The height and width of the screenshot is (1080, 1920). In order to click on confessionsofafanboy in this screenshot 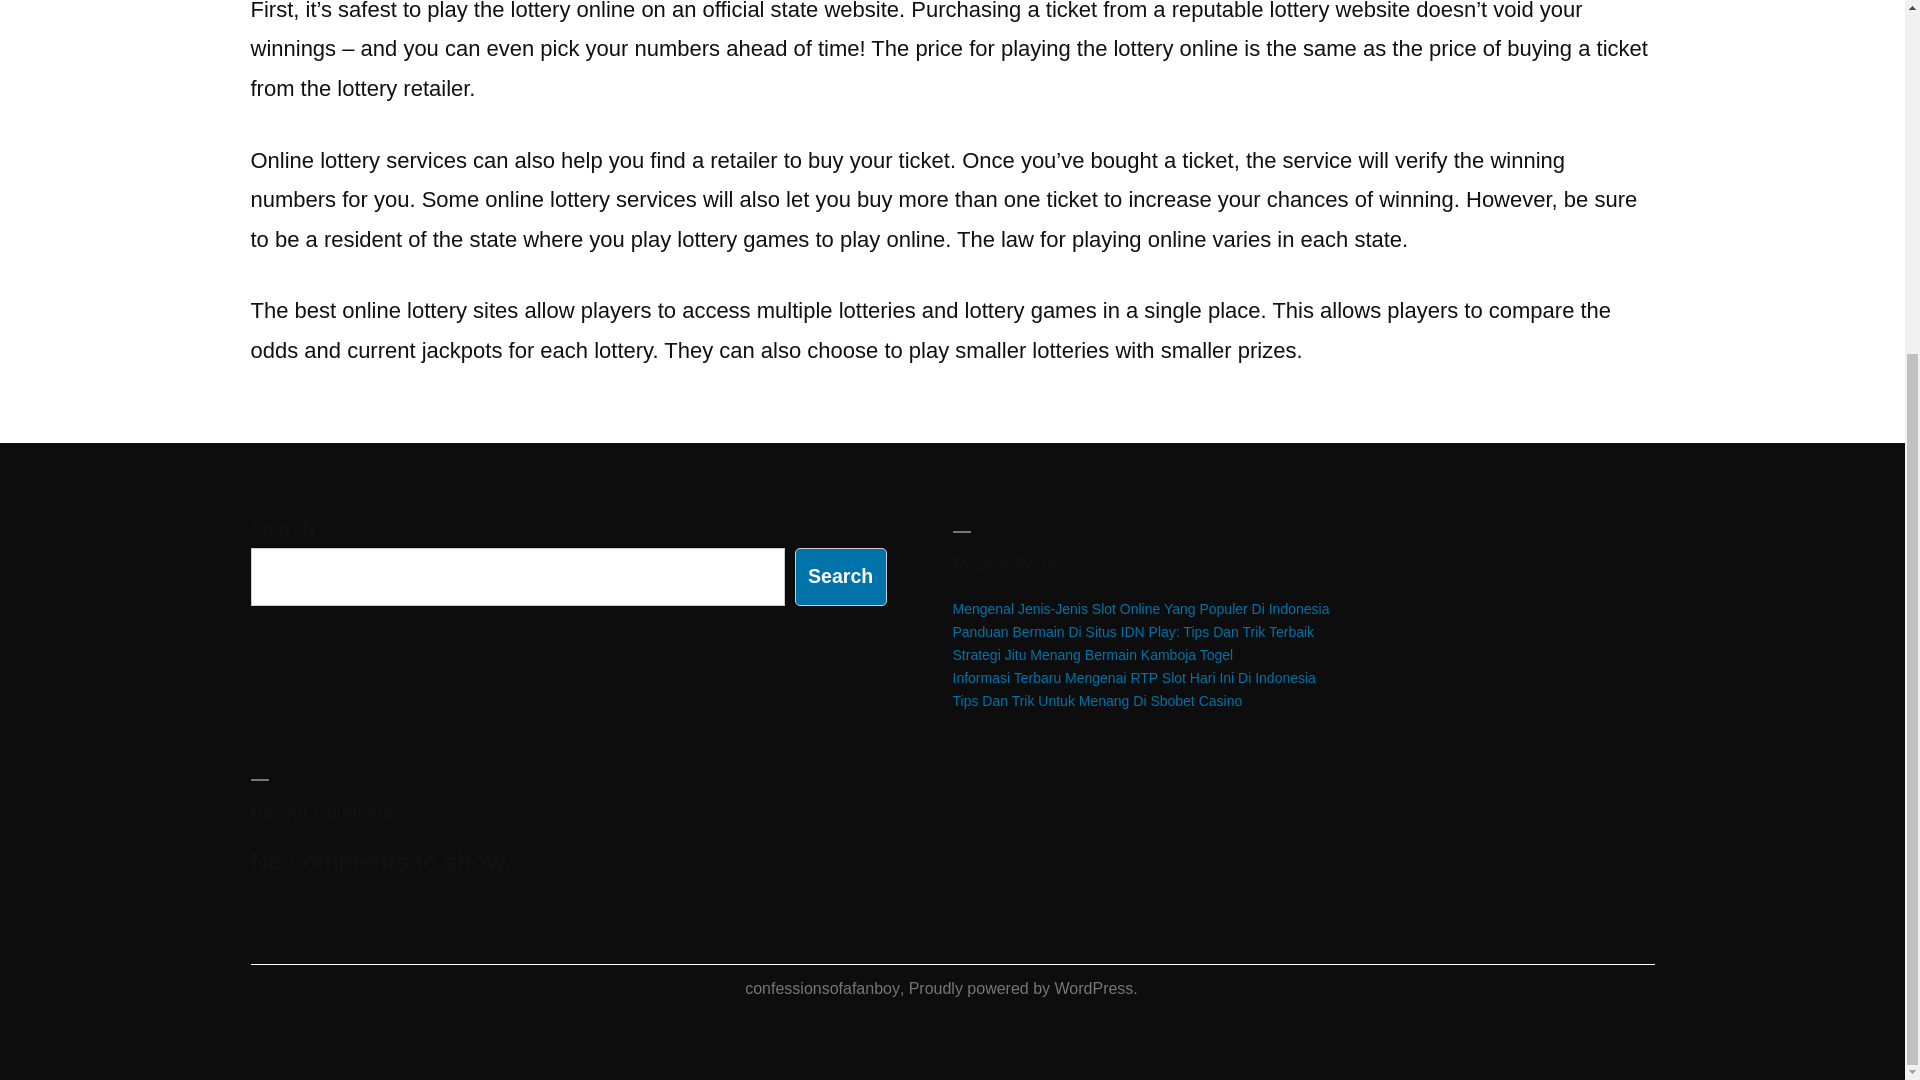, I will do `click(822, 988)`.